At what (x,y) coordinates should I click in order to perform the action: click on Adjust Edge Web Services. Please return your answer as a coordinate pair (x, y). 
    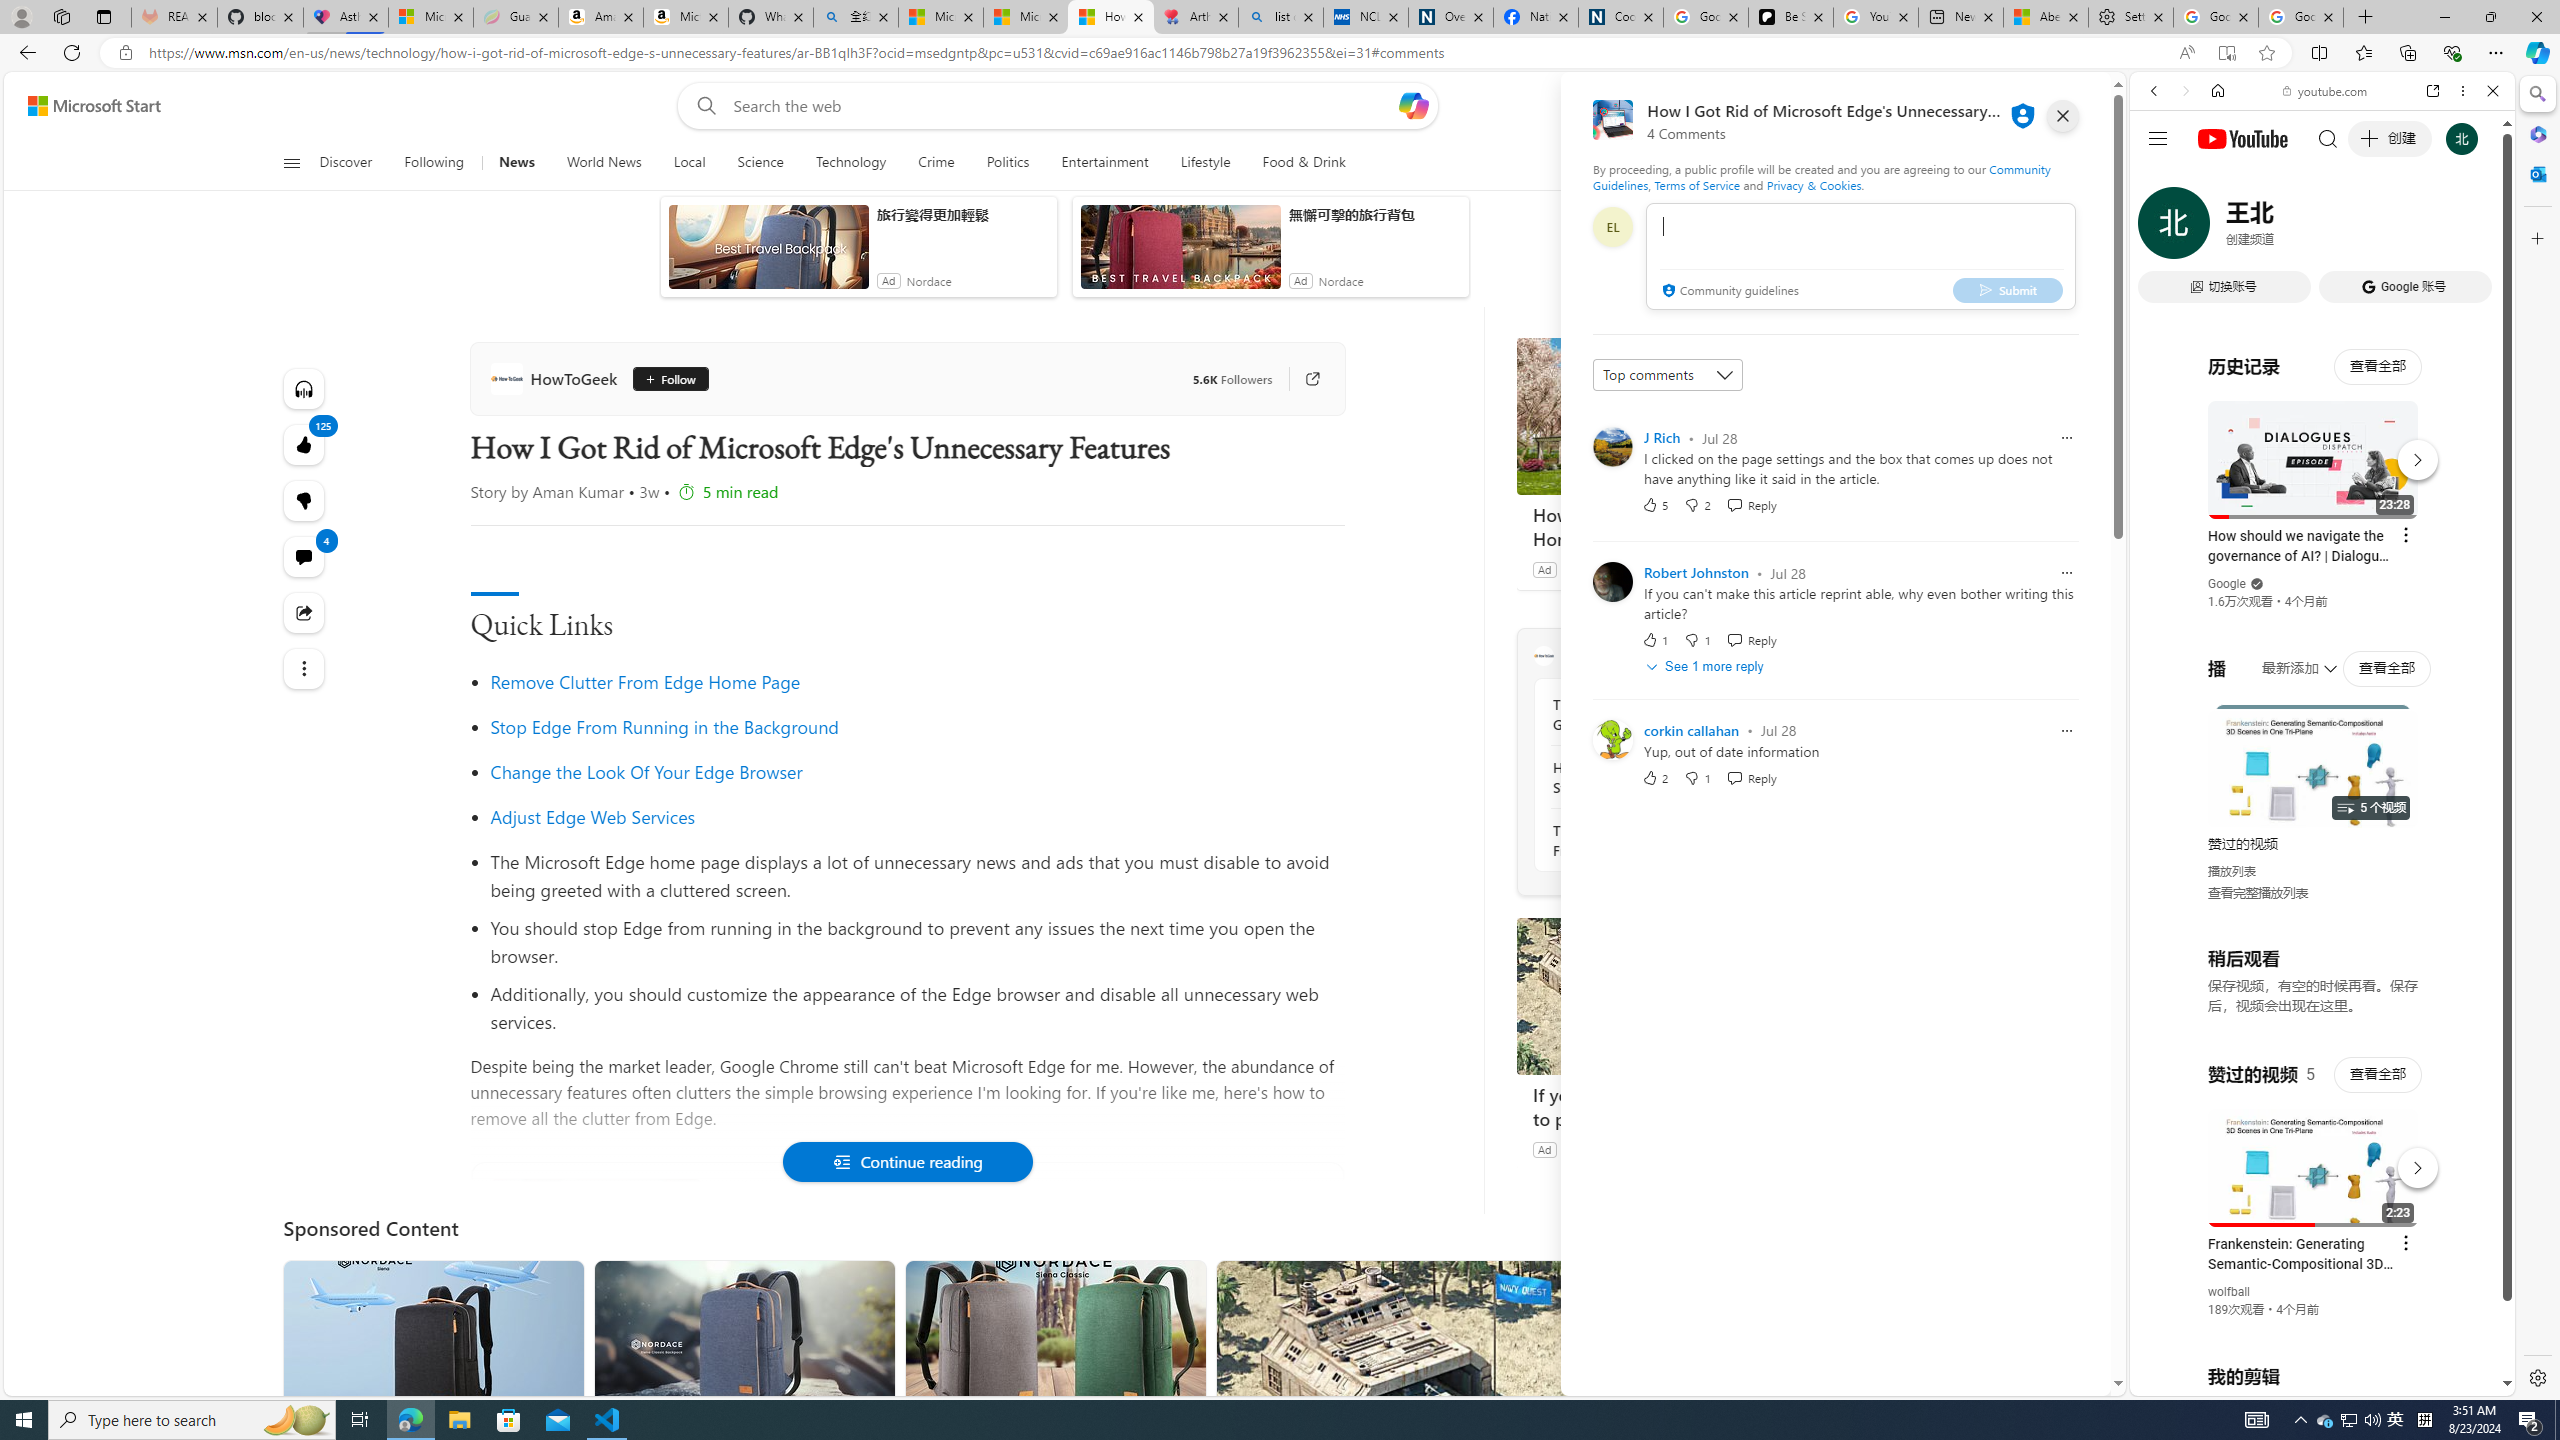
    Looking at the image, I should click on (592, 816).